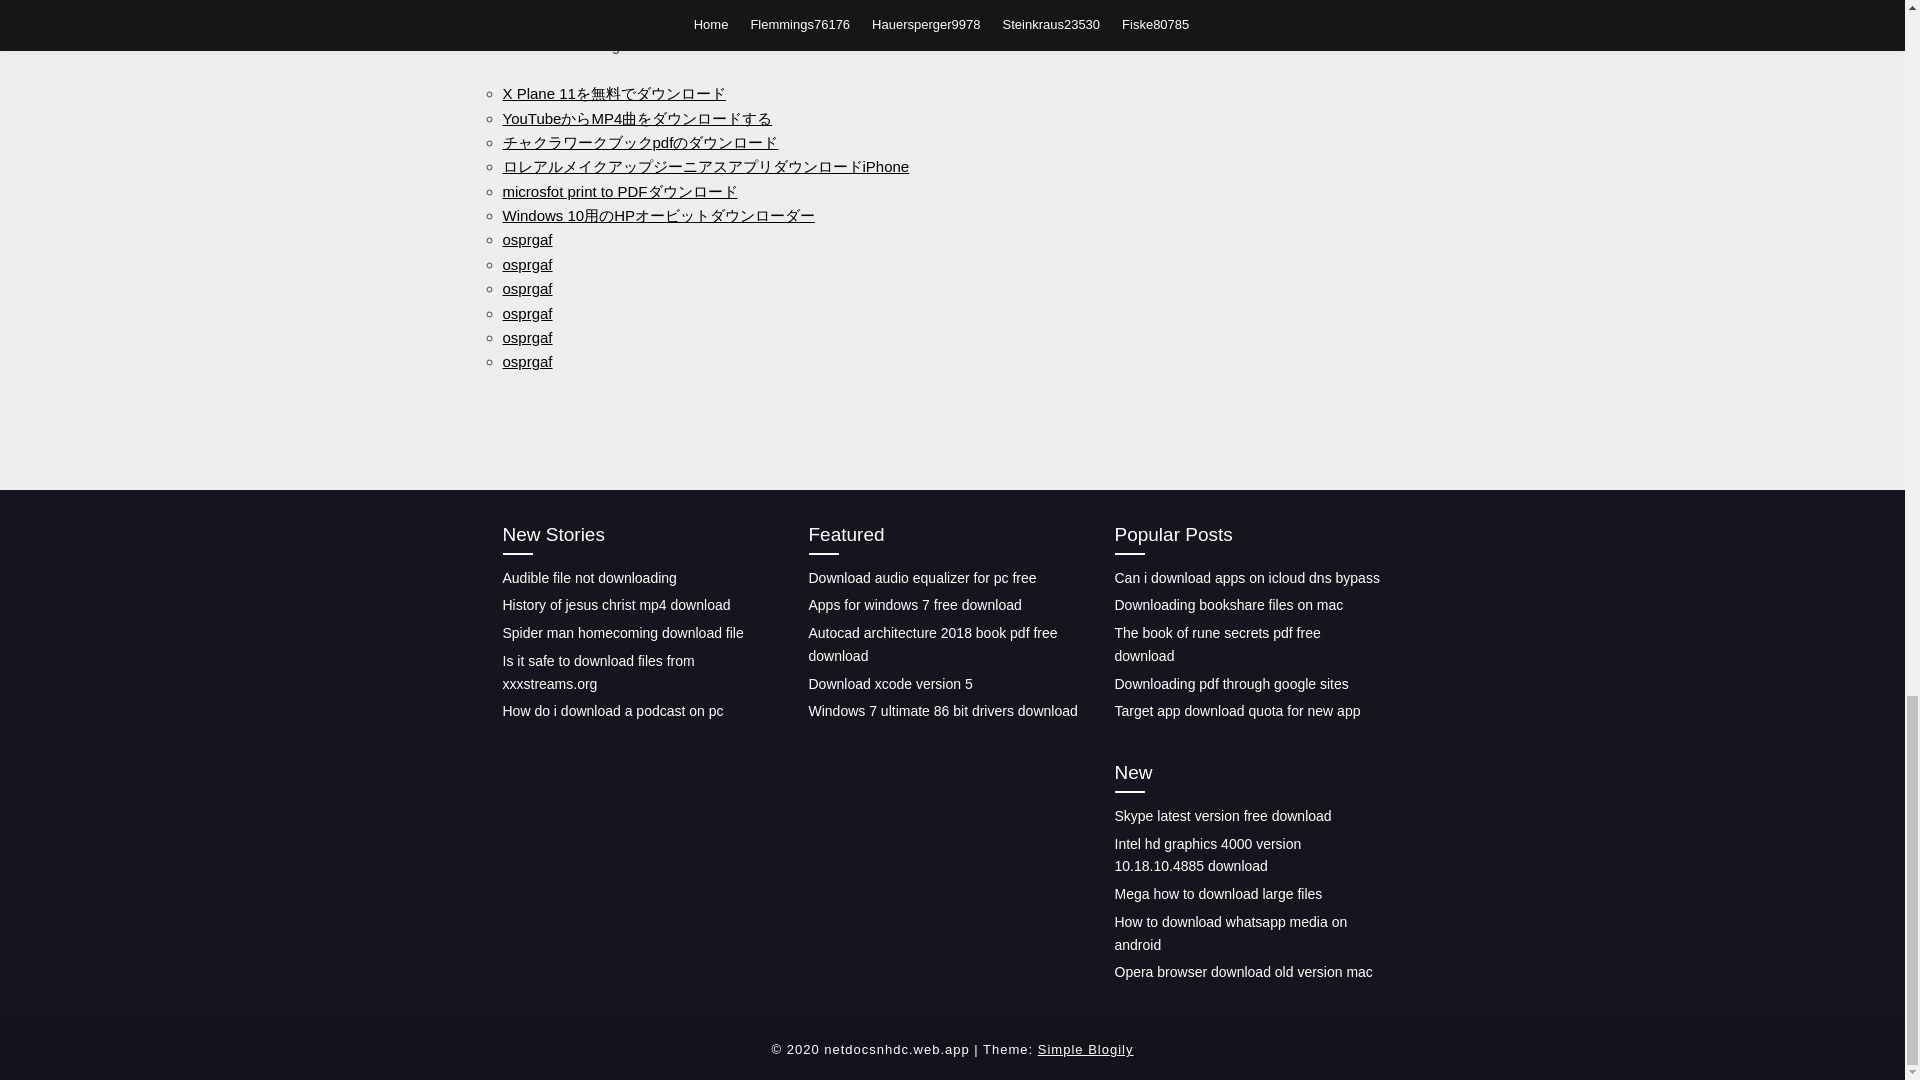 This screenshot has height=1080, width=1920. I want to click on osprgaf, so click(526, 337).